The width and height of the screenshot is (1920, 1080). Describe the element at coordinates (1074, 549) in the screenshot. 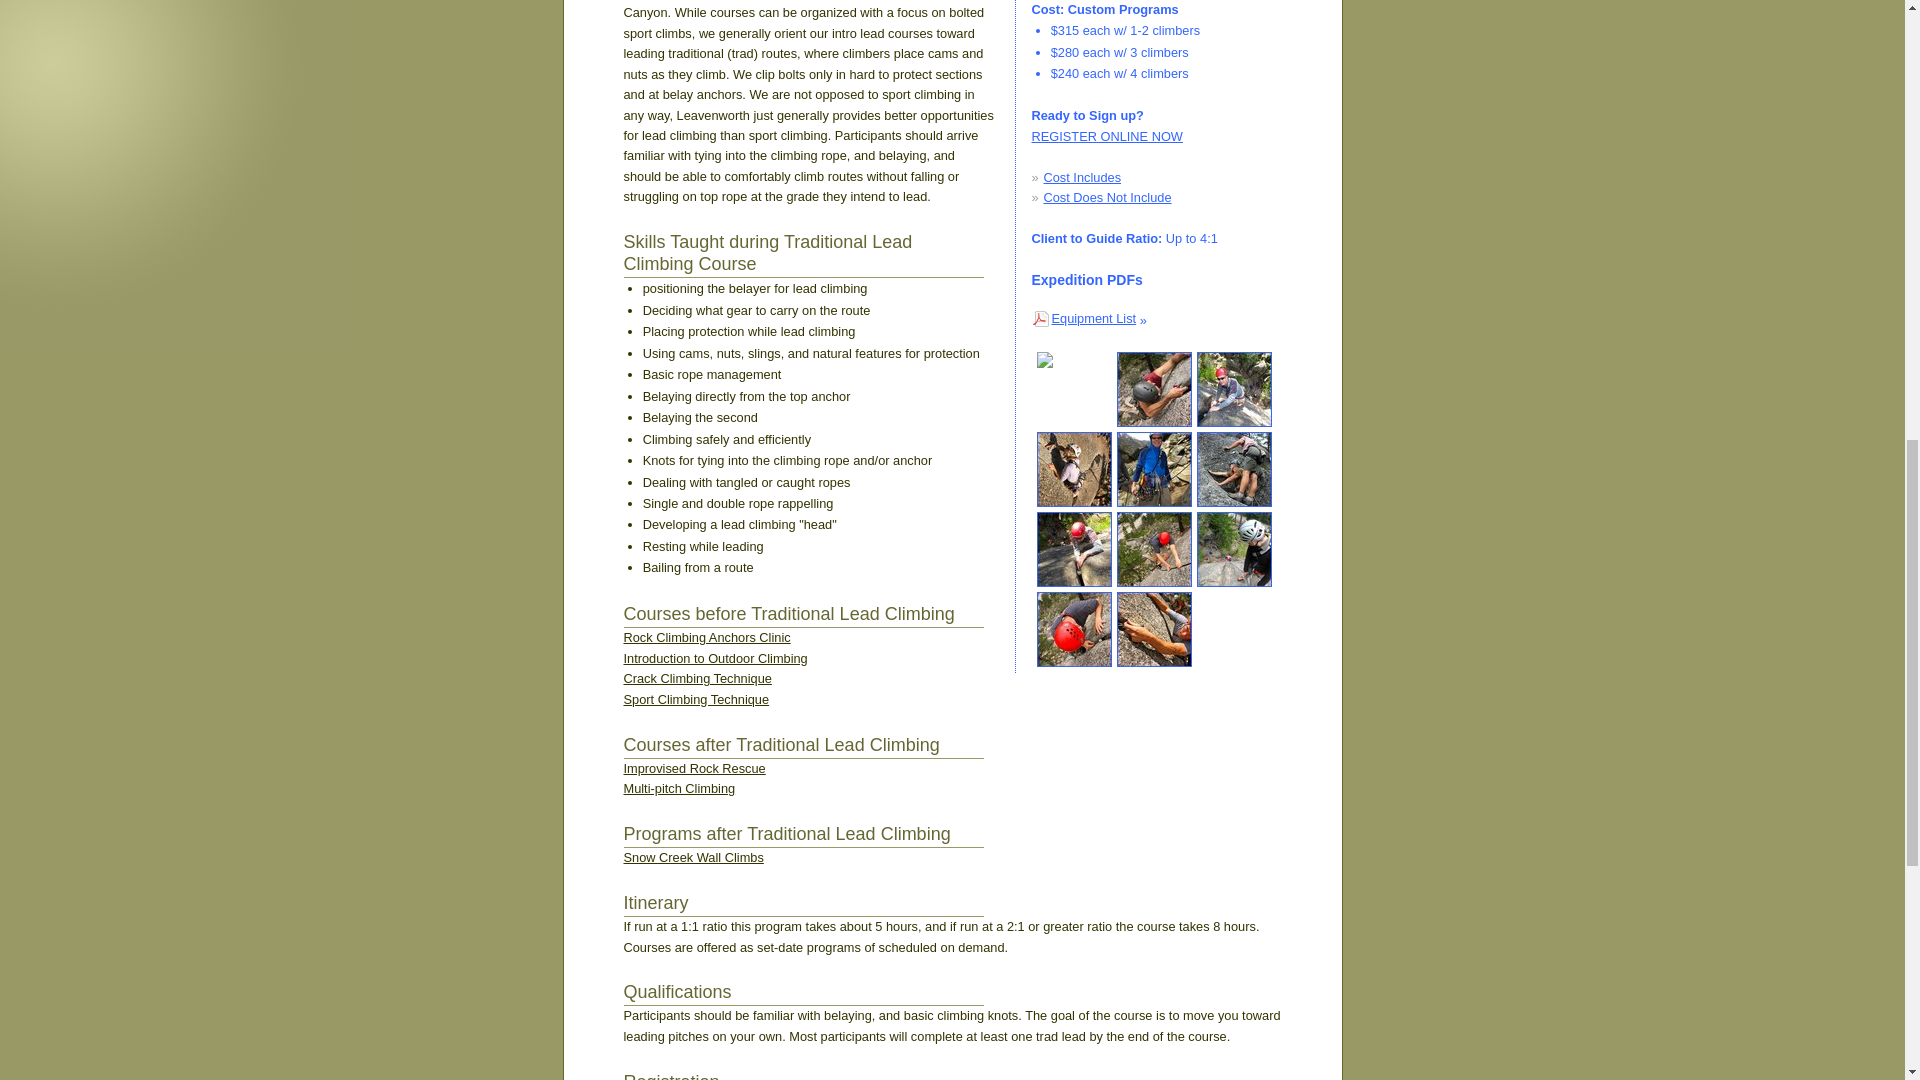

I see `Trad Lead Climbing Course 5` at that location.